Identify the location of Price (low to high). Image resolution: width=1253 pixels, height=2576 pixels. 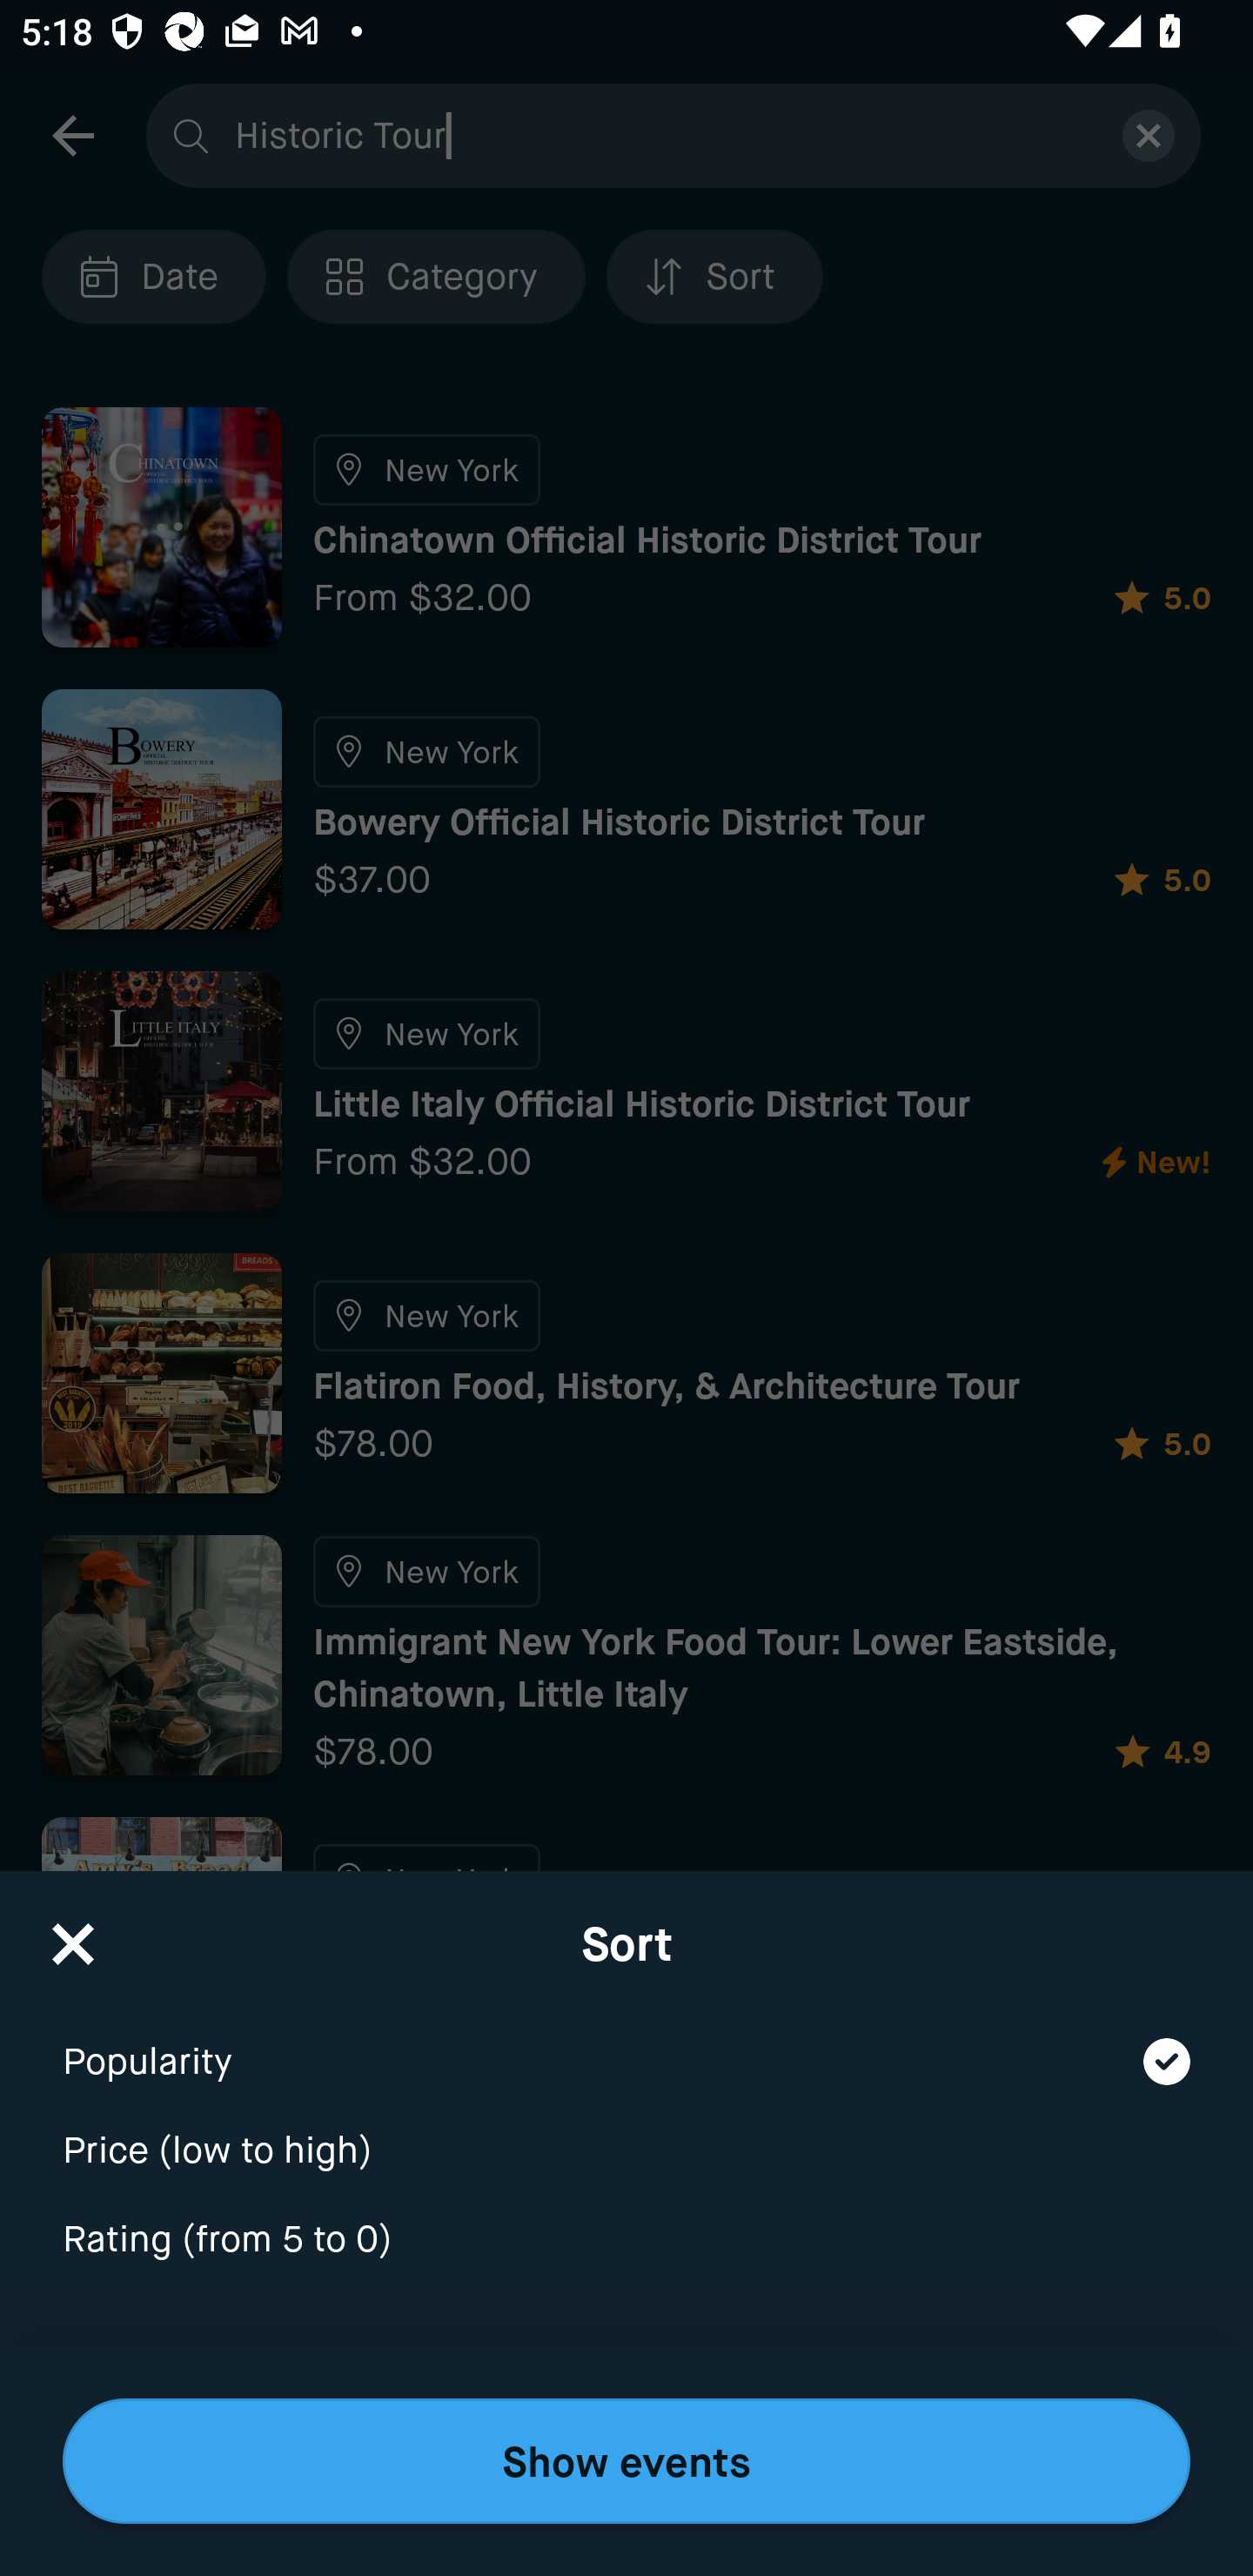
(626, 2131).